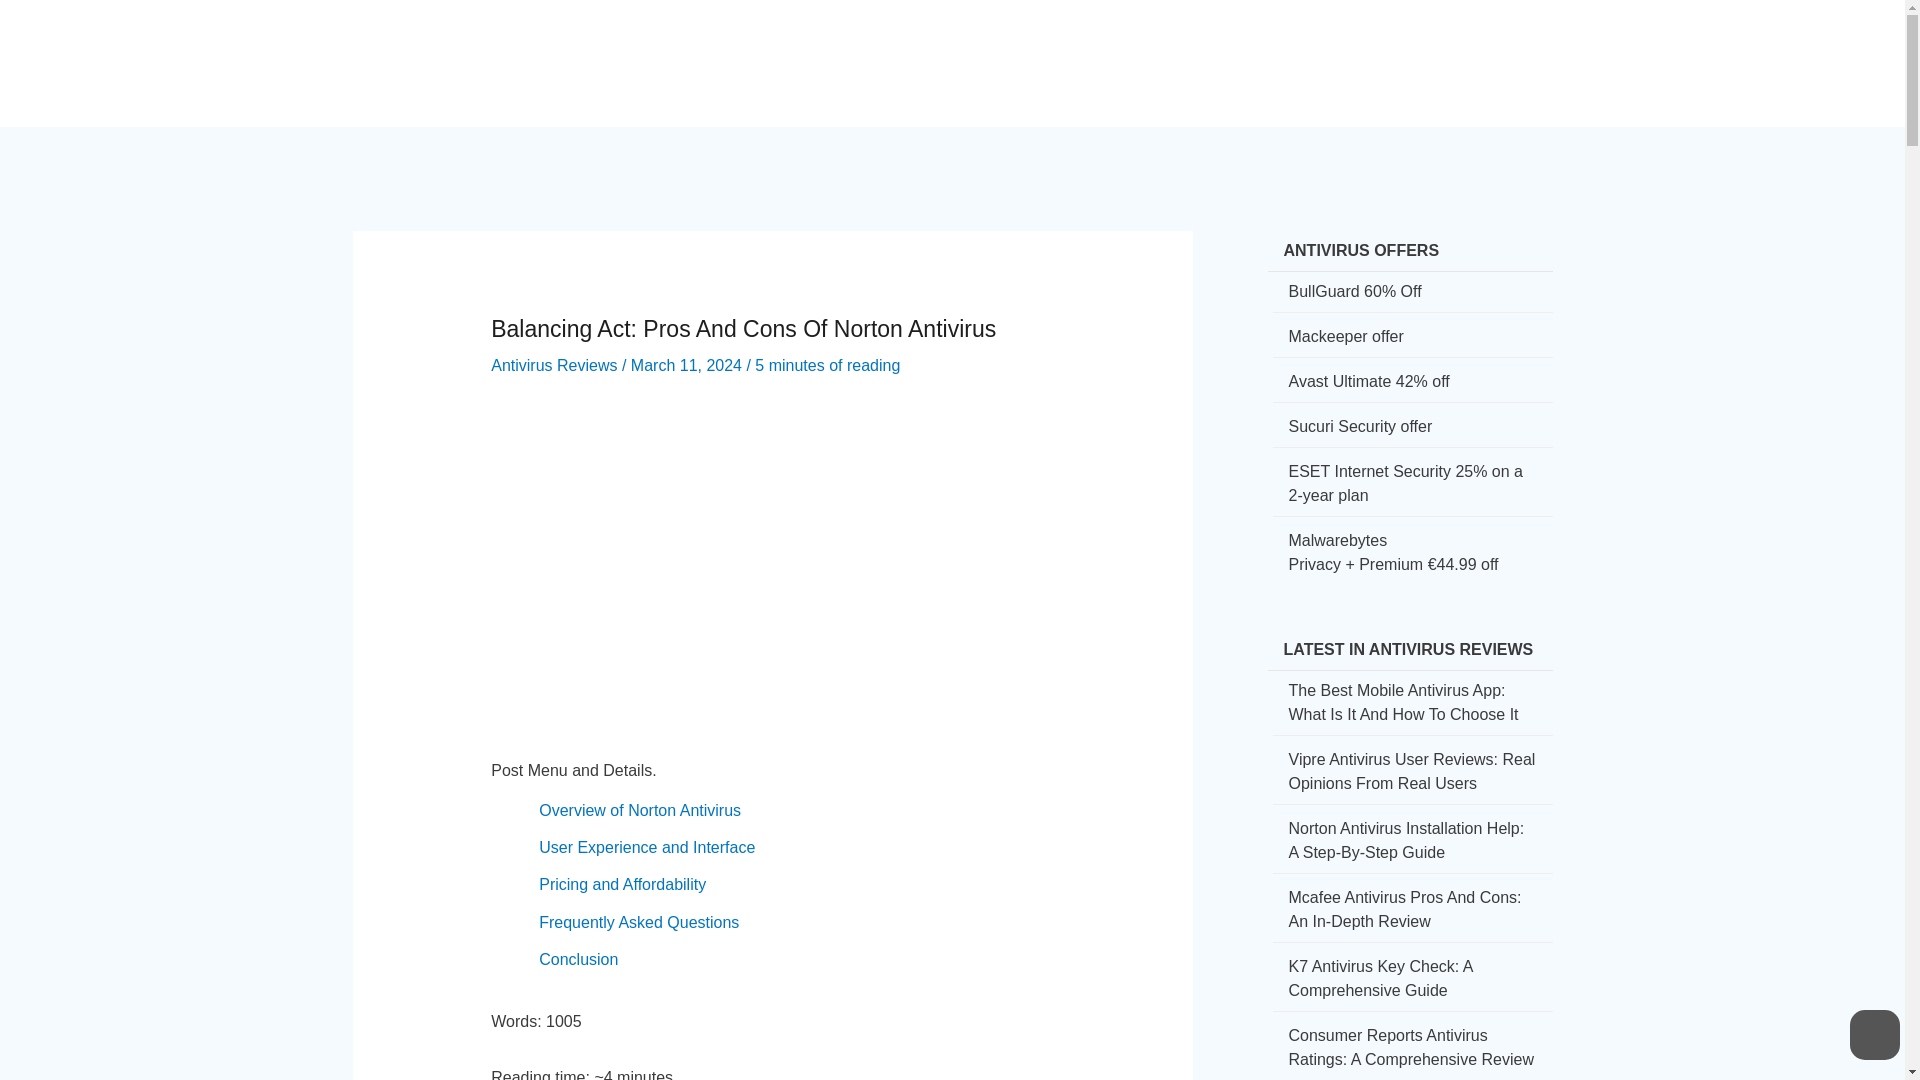 This screenshot has height=1080, width=1920. What do you see at coordinates (639, 922) in the screenshot?
I see `Frequently Asked Questions` at bounding box center [639, 922].